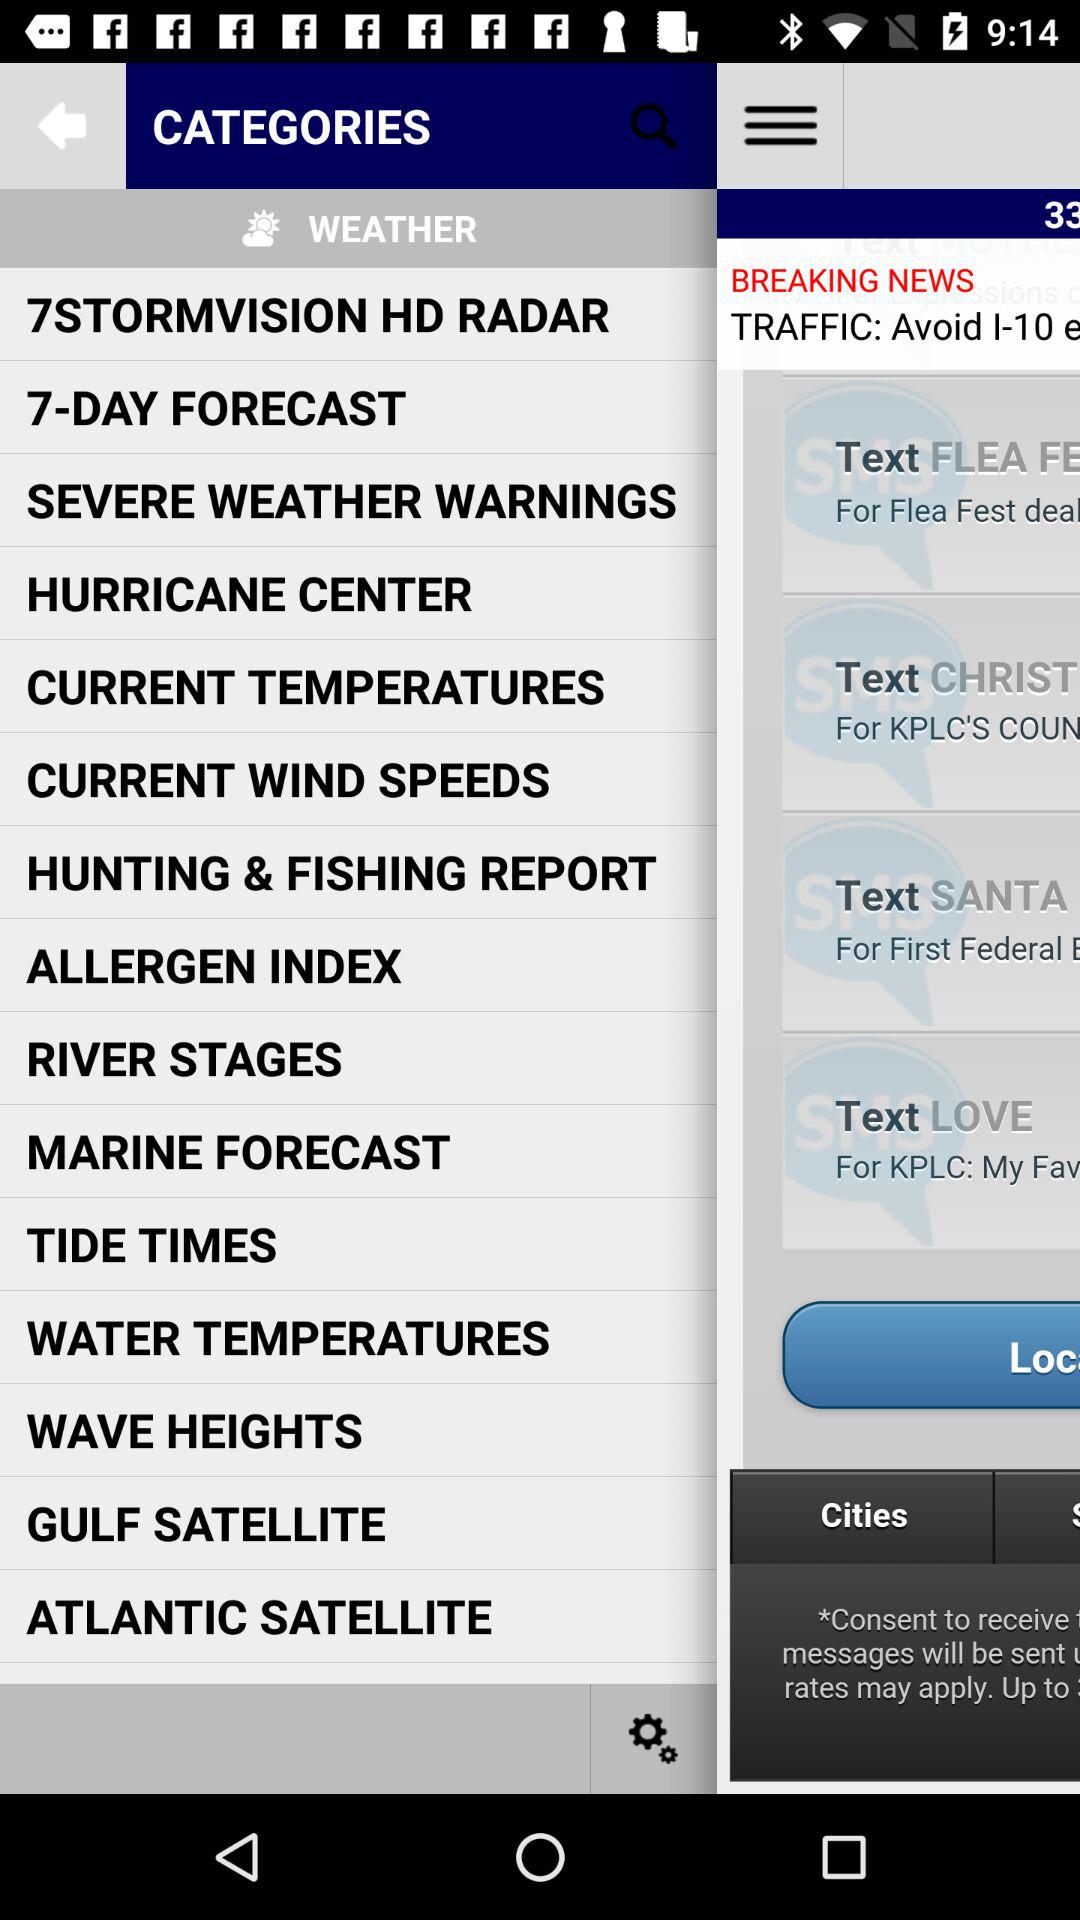  What do you see at coordinates (780, 126) in the screenshot?
I see `click on options button at top right corner` at bounding box center [780, 126].